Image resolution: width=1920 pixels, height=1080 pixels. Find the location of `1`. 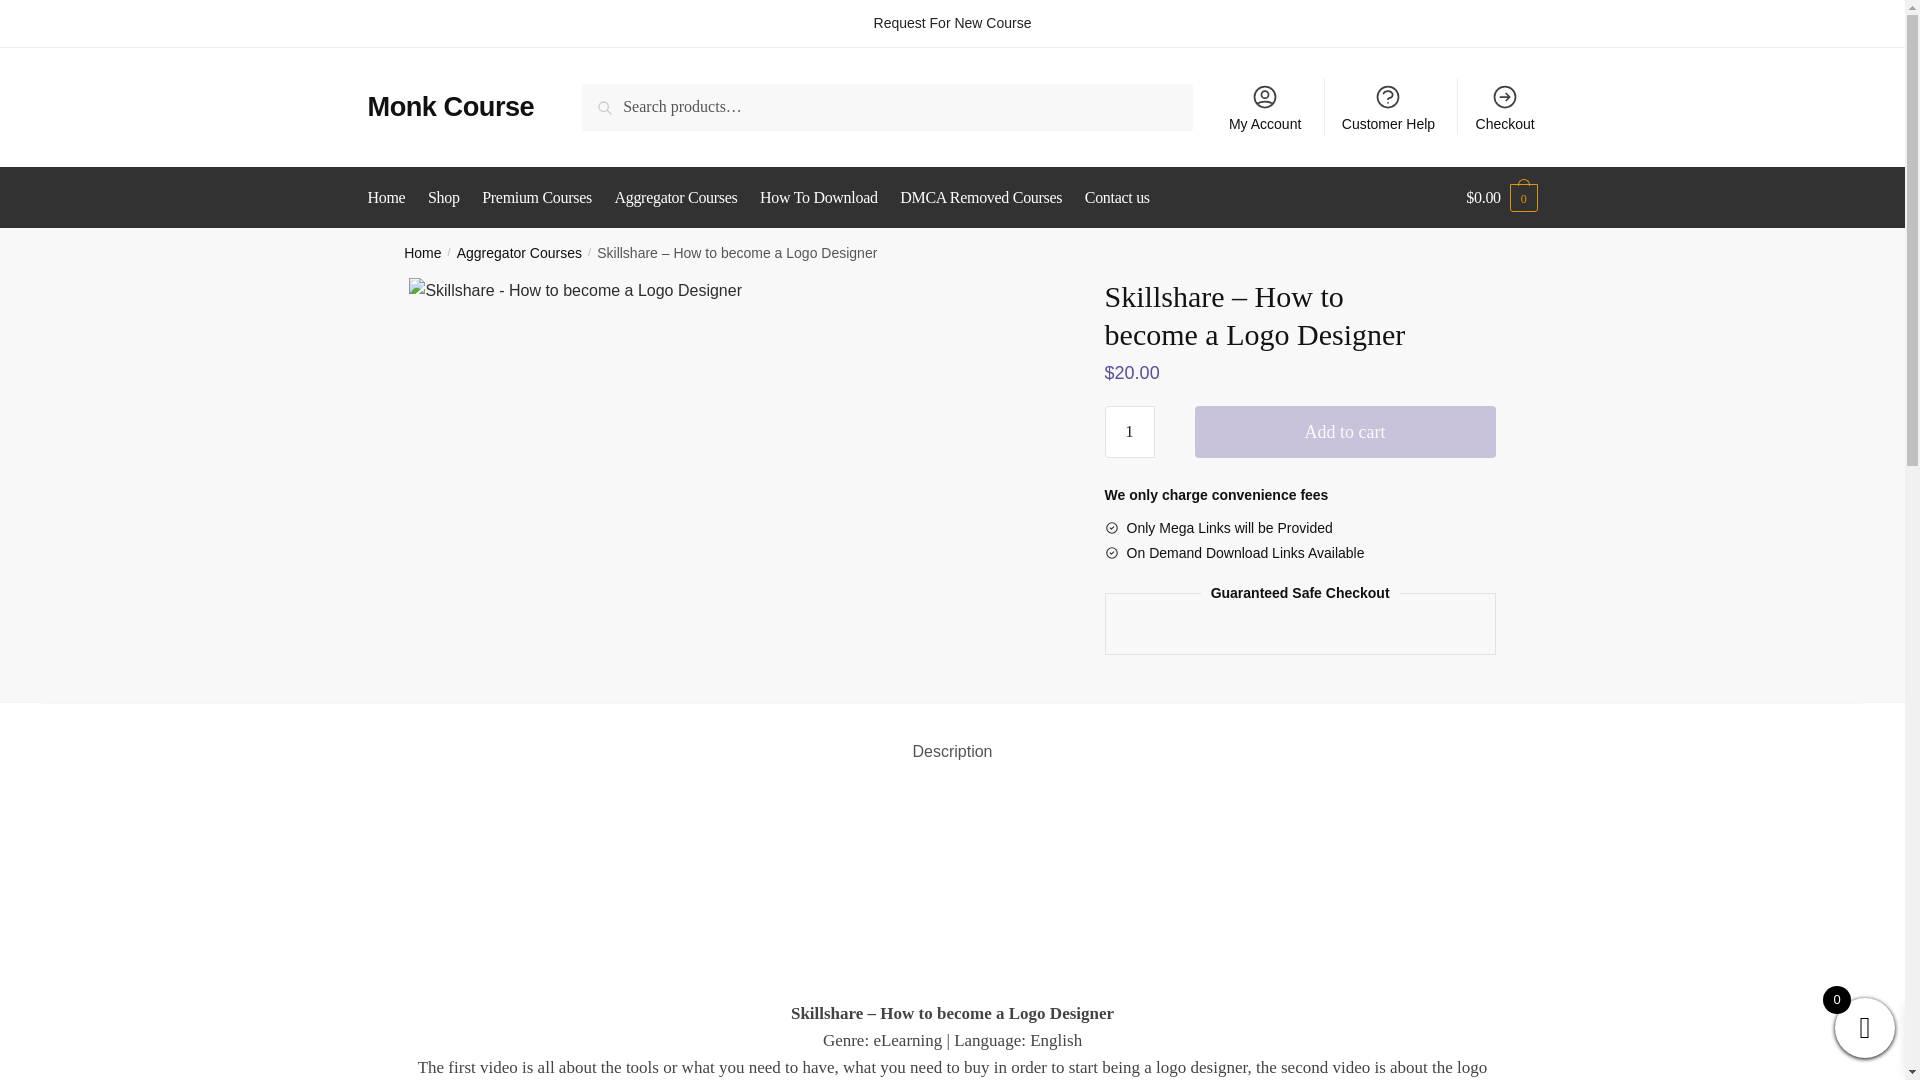

1 is located at coordinates (1130, 432).